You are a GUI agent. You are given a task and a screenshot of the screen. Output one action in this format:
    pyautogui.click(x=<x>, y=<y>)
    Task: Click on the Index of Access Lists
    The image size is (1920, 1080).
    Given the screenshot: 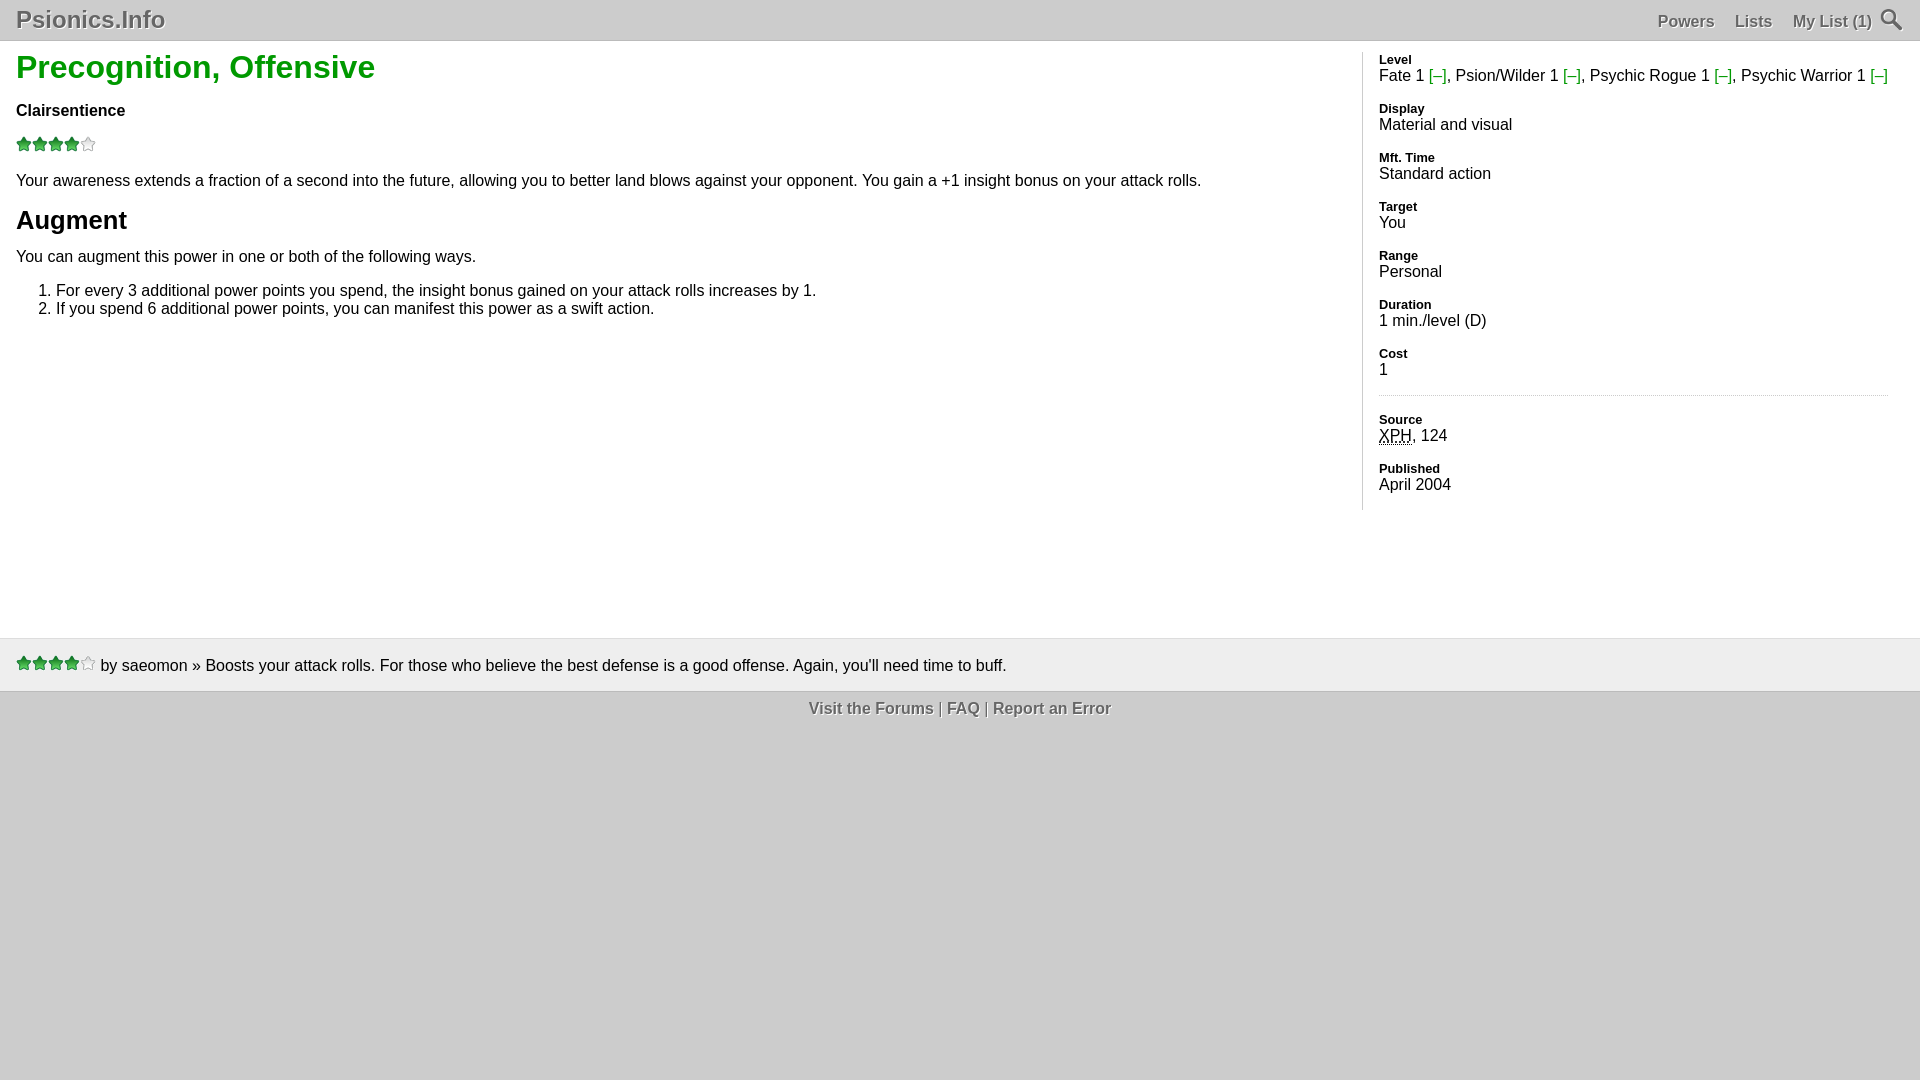 What is the action you would take?
    pyautogui.click(x=1754, y=22)
    